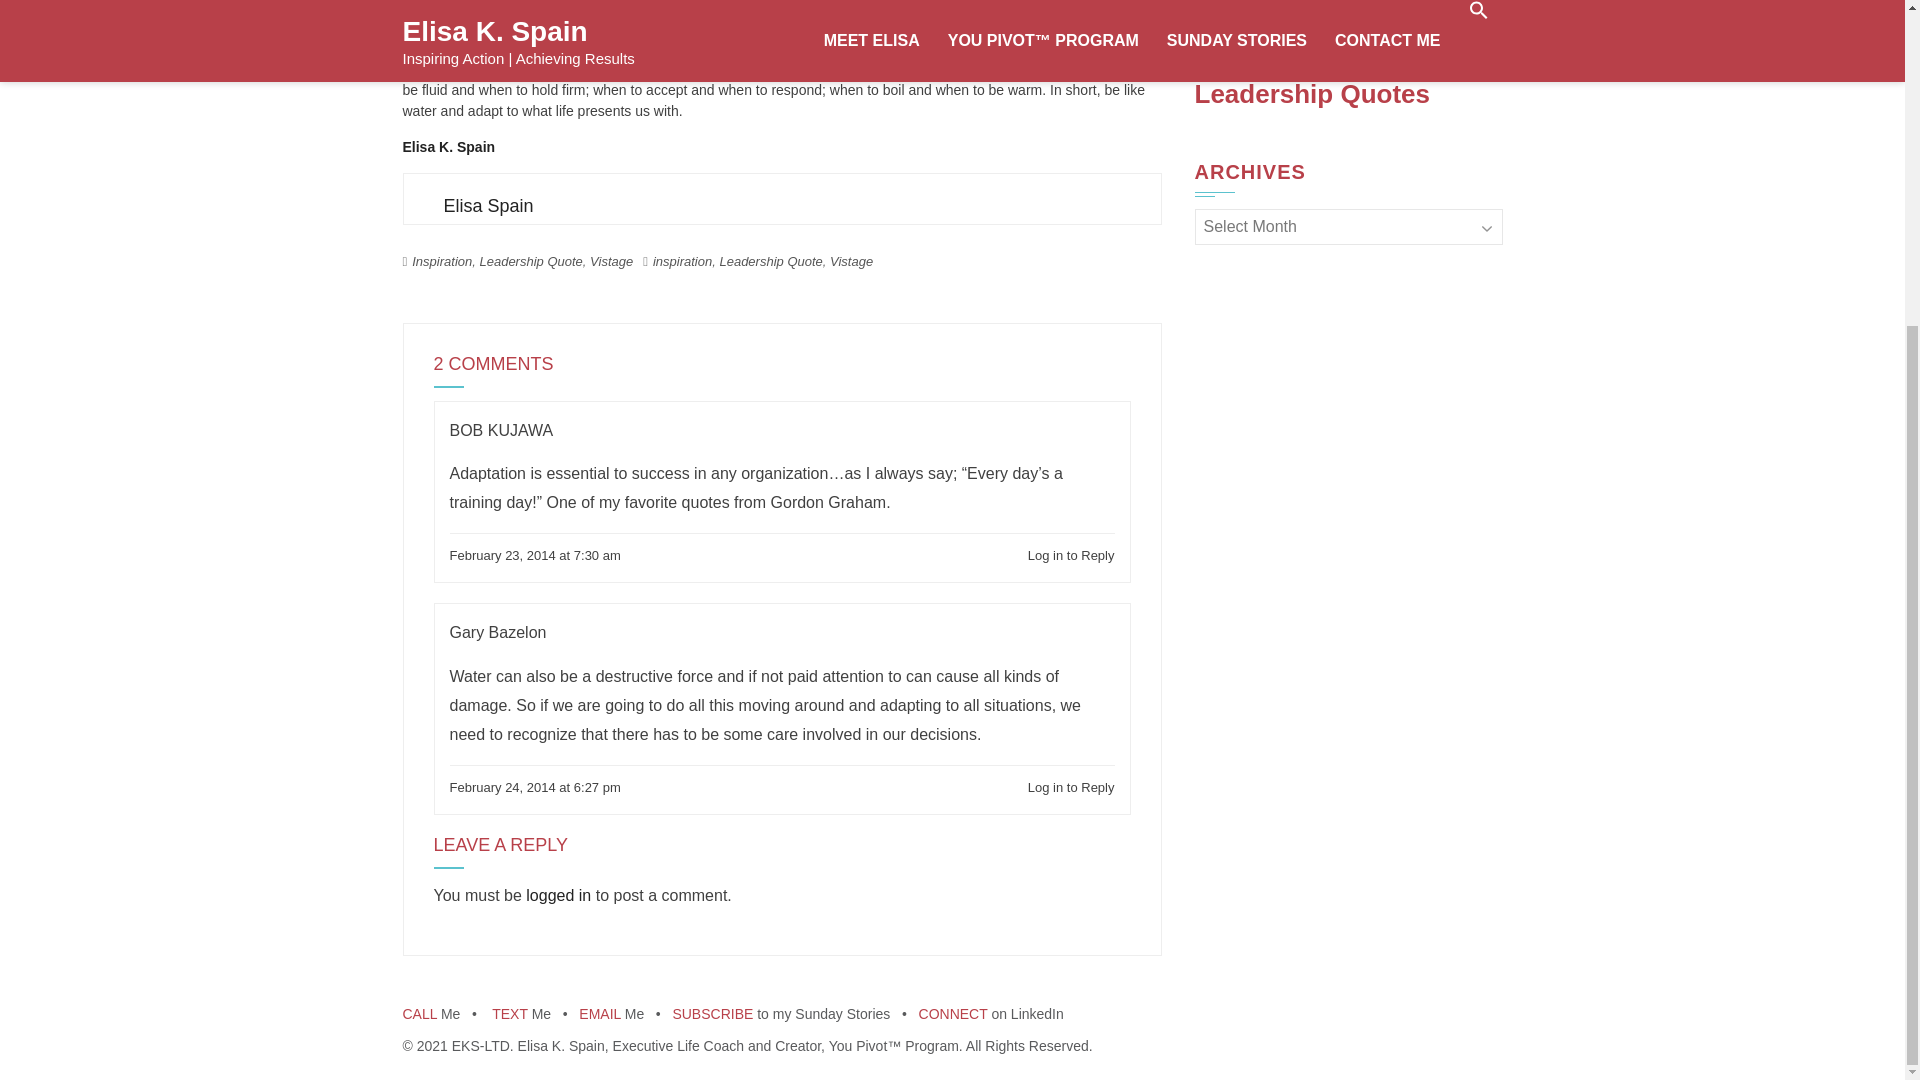 This screenshot has height=1080, width=1920. What do you see at coordinates (1071, 788) in the screenshot?
I see `Log in to Reply` at bounding box center [1071, 788].